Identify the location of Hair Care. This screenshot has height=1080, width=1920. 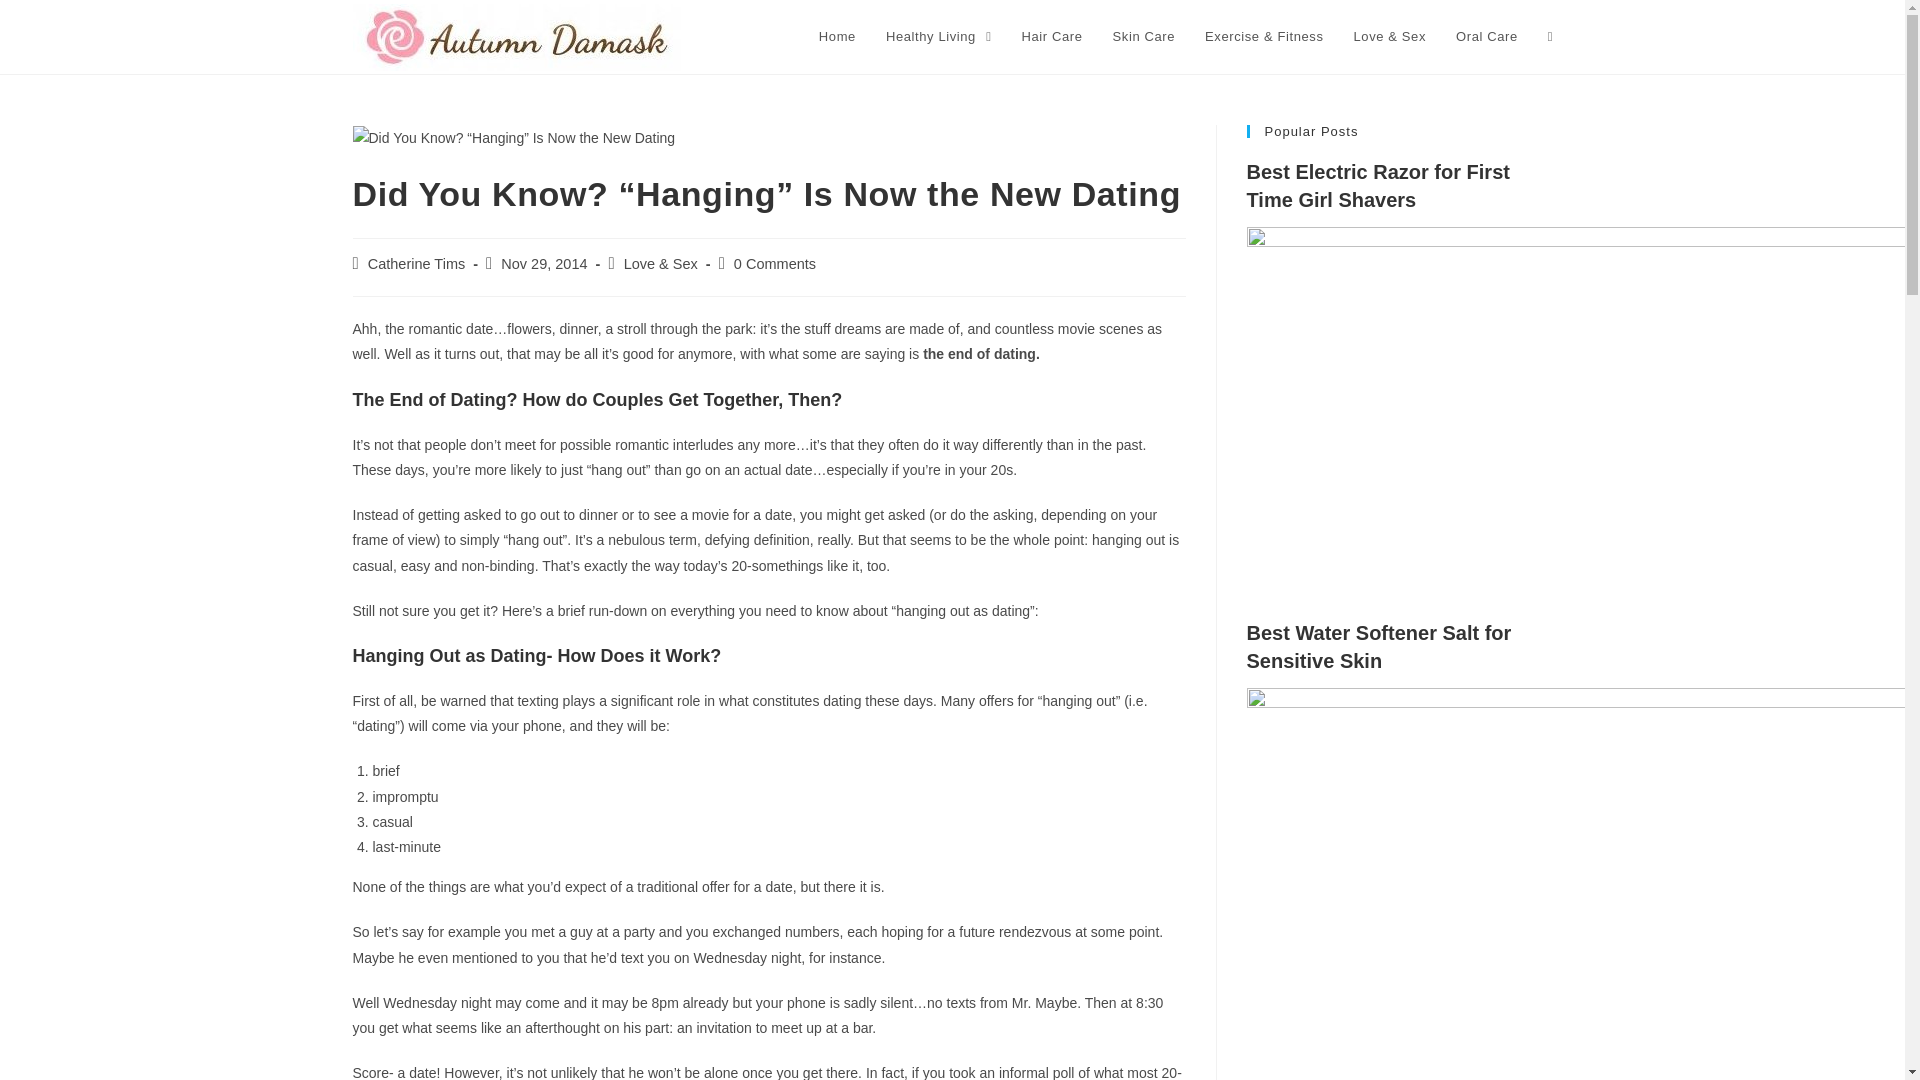
(1052, 37).